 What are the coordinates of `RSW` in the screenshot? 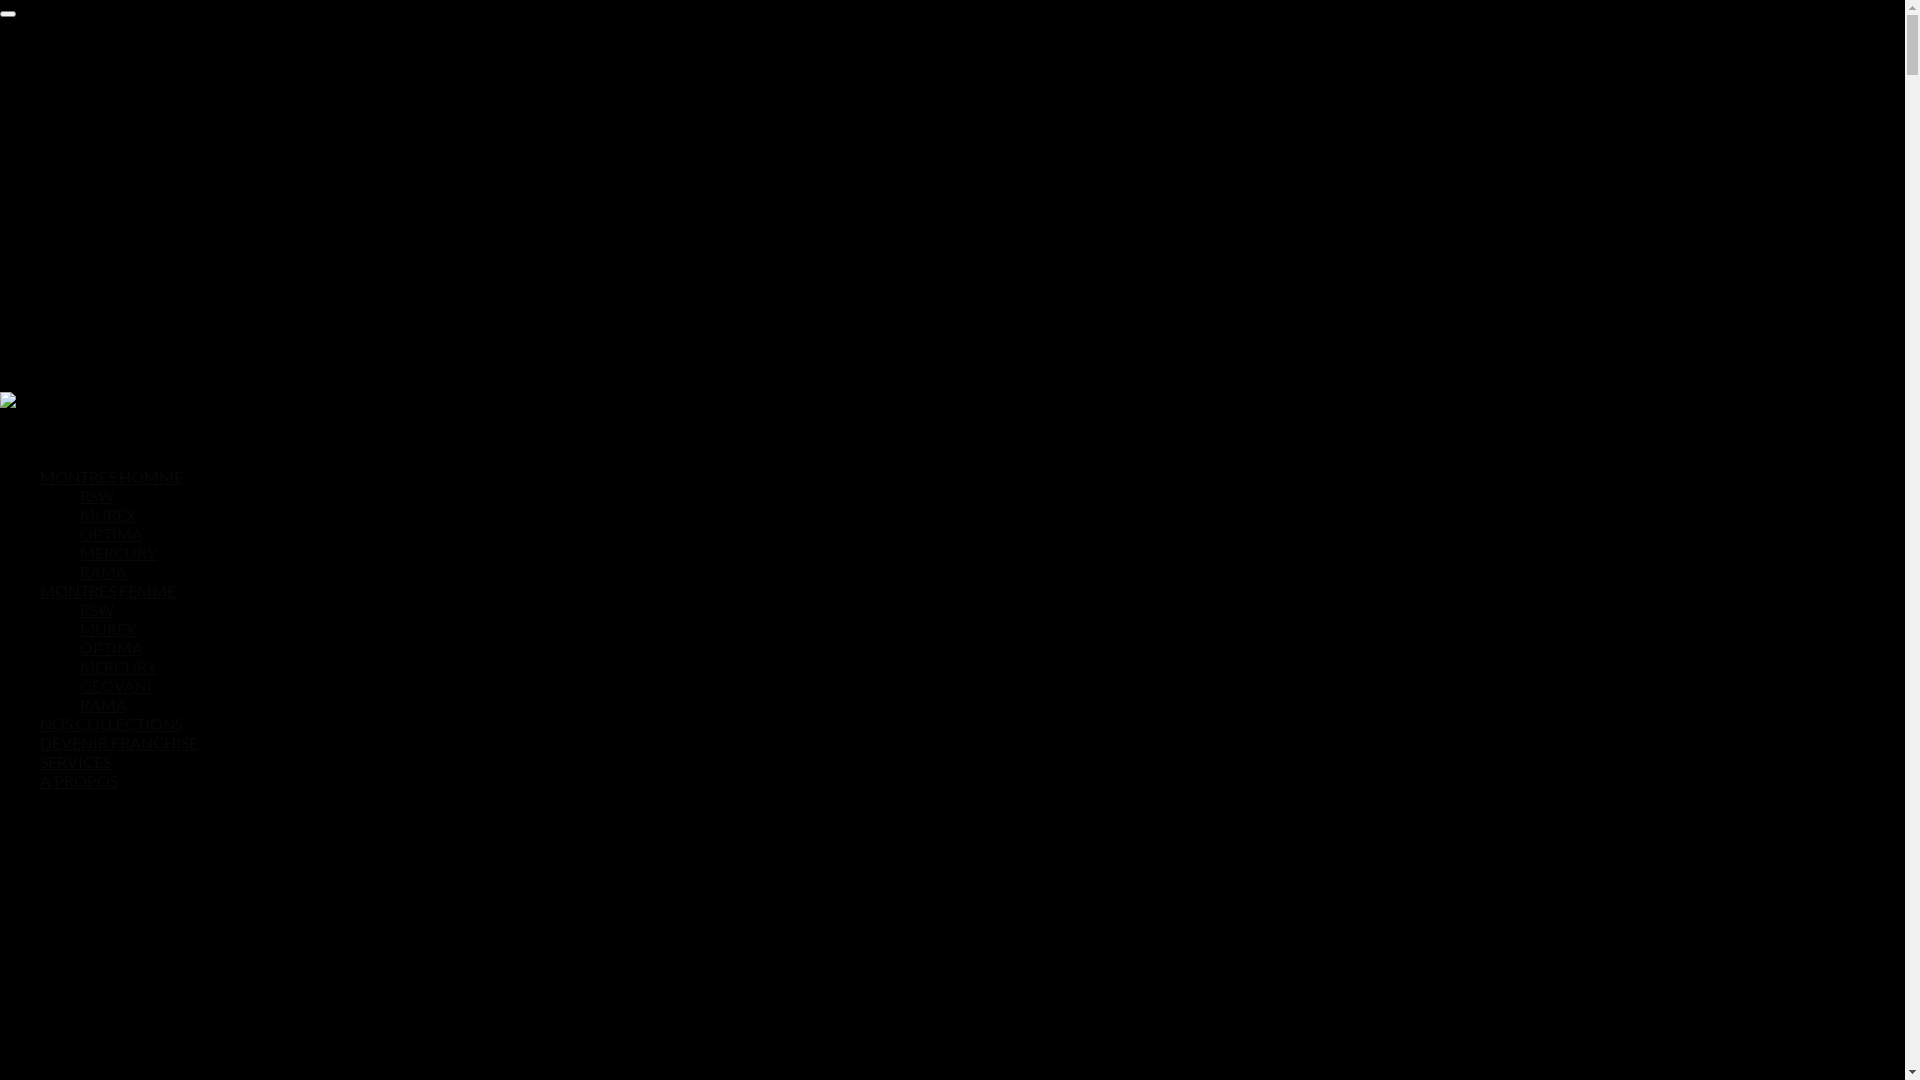 It's located at (97, 610).